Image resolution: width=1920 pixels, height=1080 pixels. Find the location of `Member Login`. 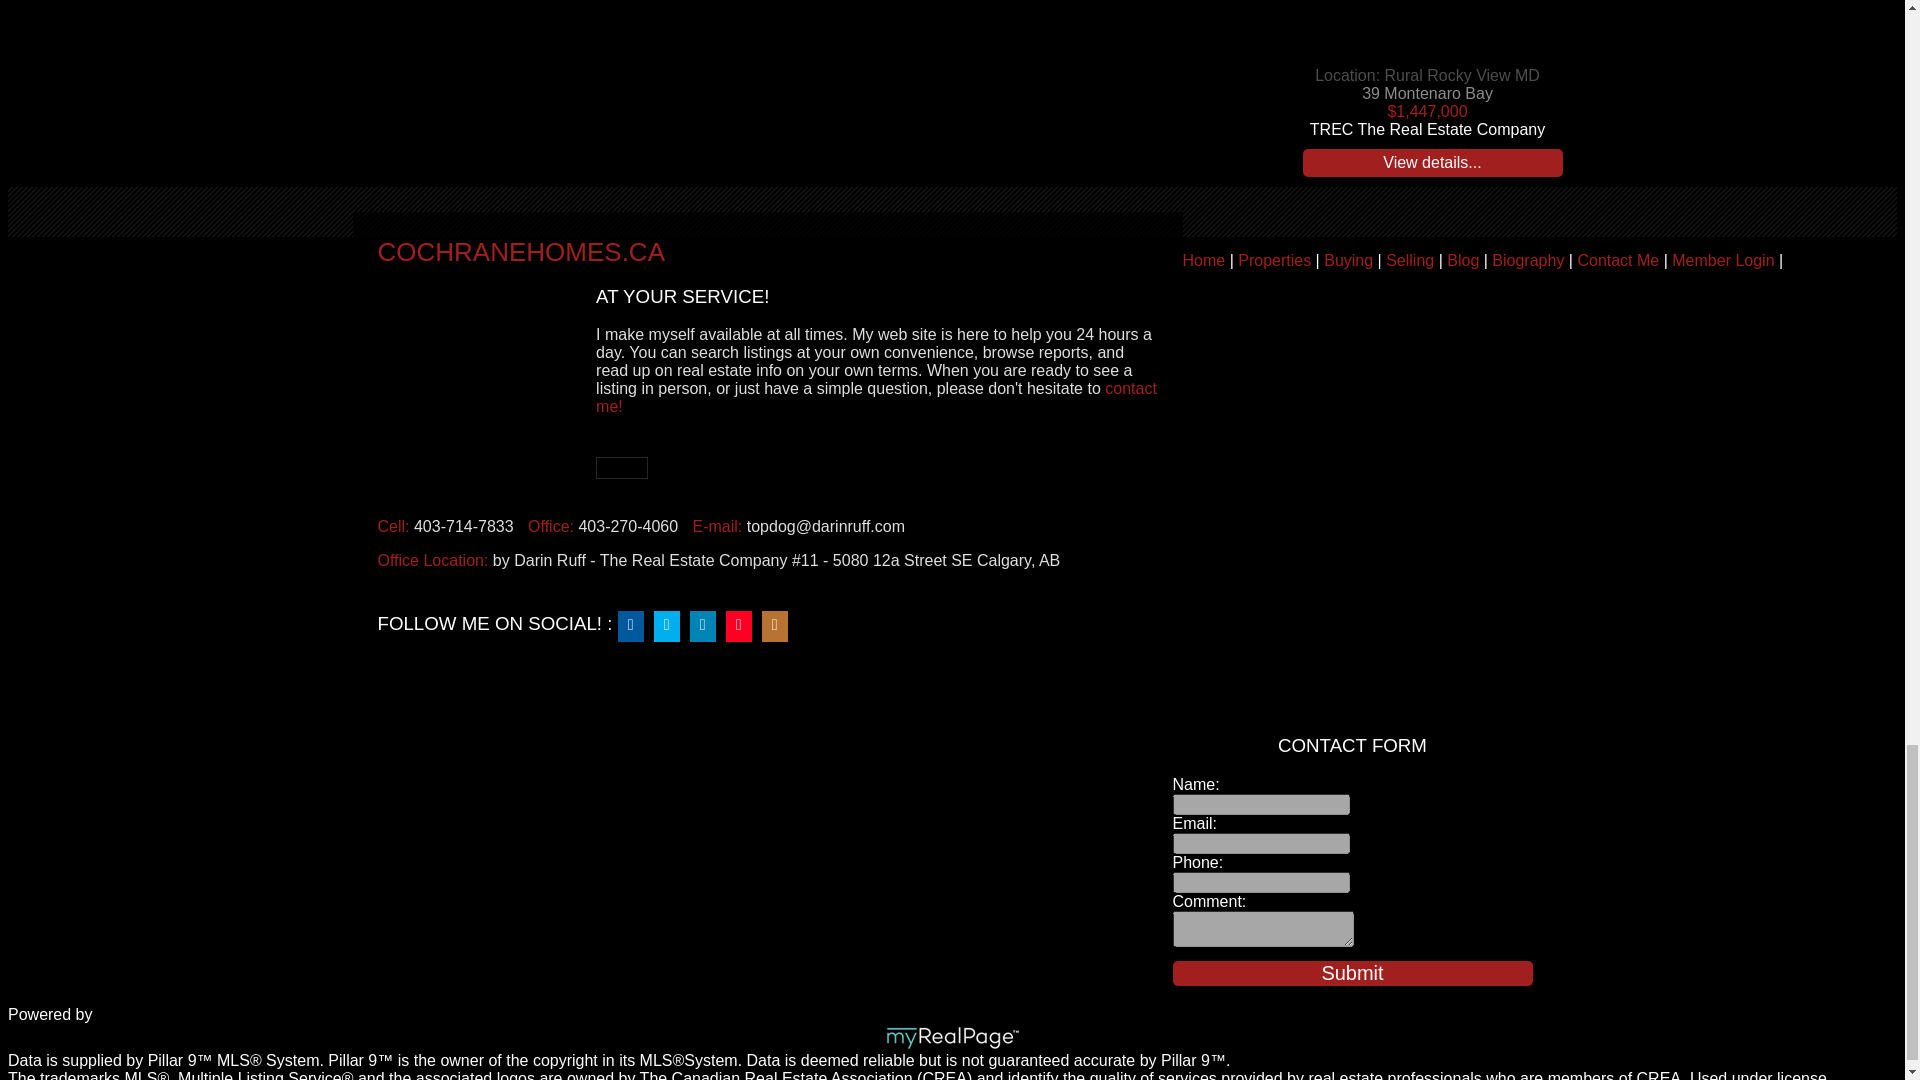

Member Login is located at coordinates (1723, 260).